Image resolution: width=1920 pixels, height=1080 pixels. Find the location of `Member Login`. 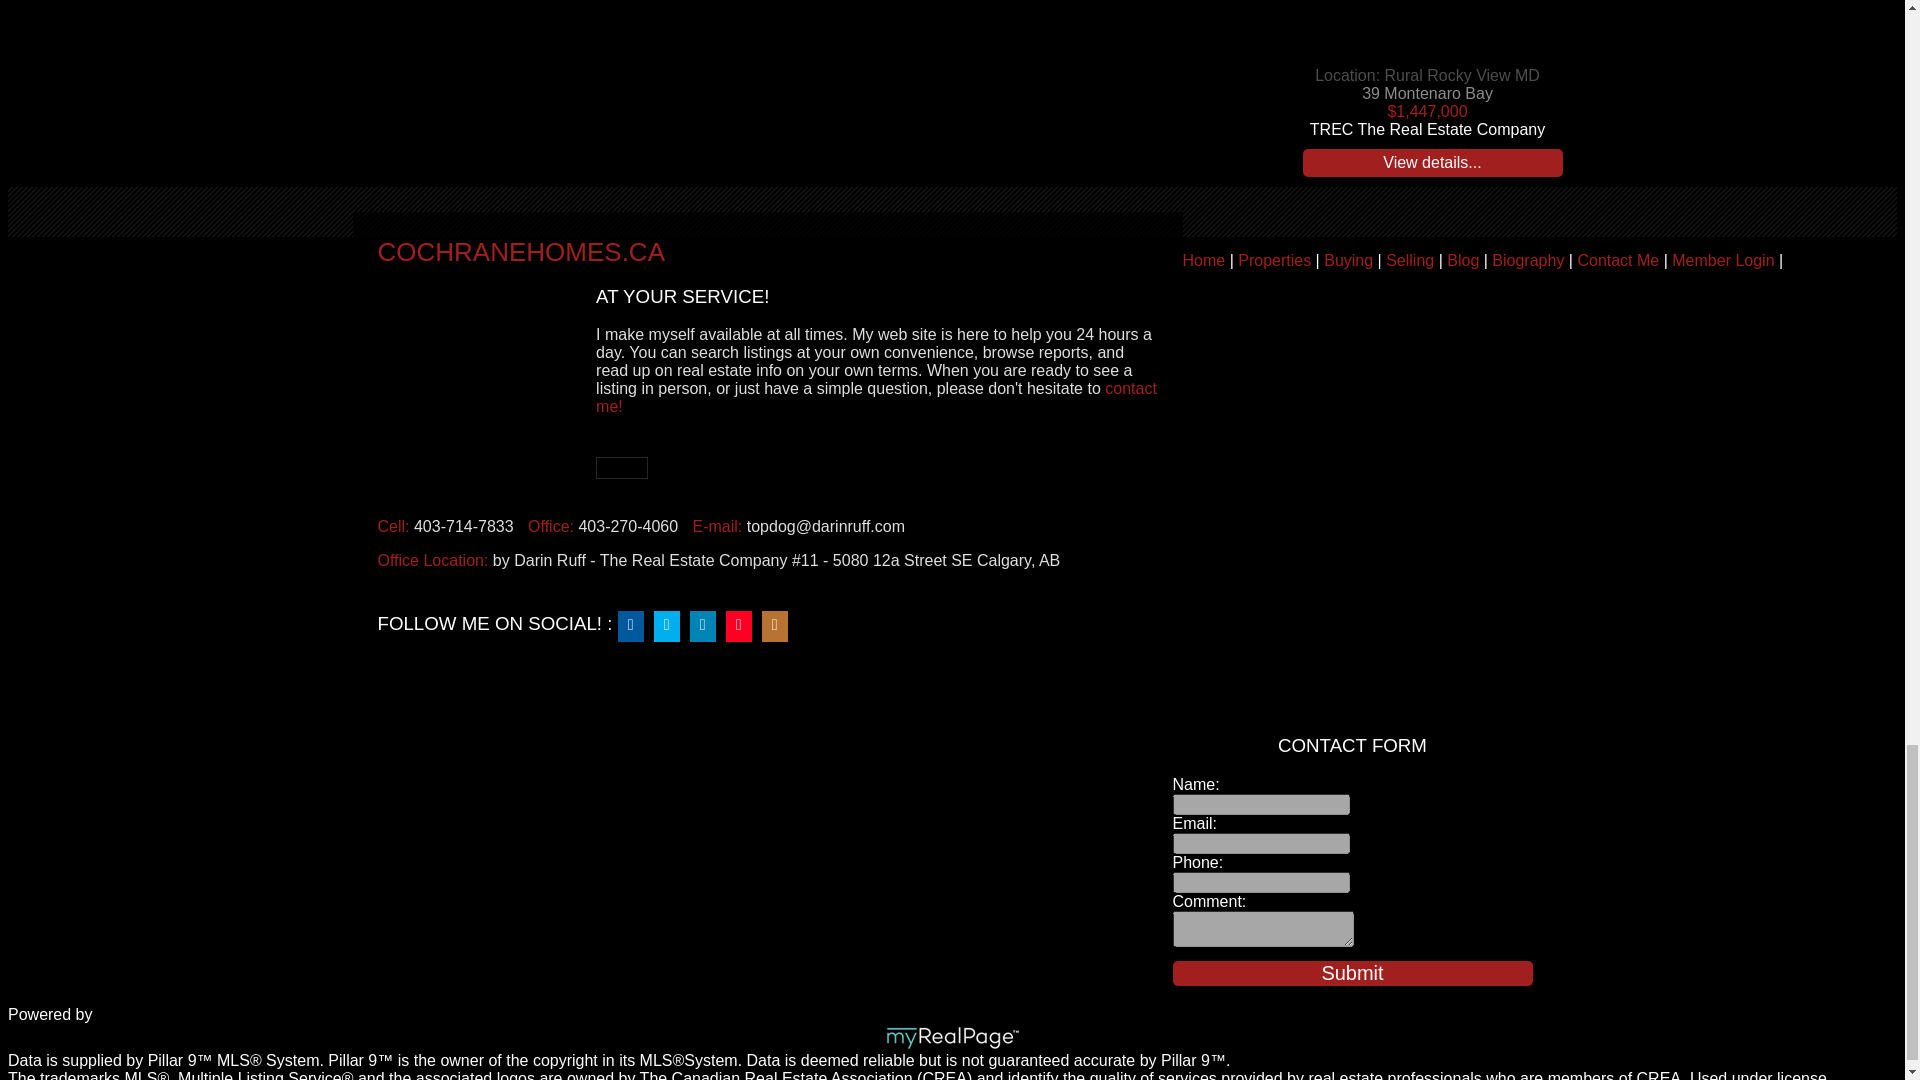

Member Login is located at coordinates (1723, 260).